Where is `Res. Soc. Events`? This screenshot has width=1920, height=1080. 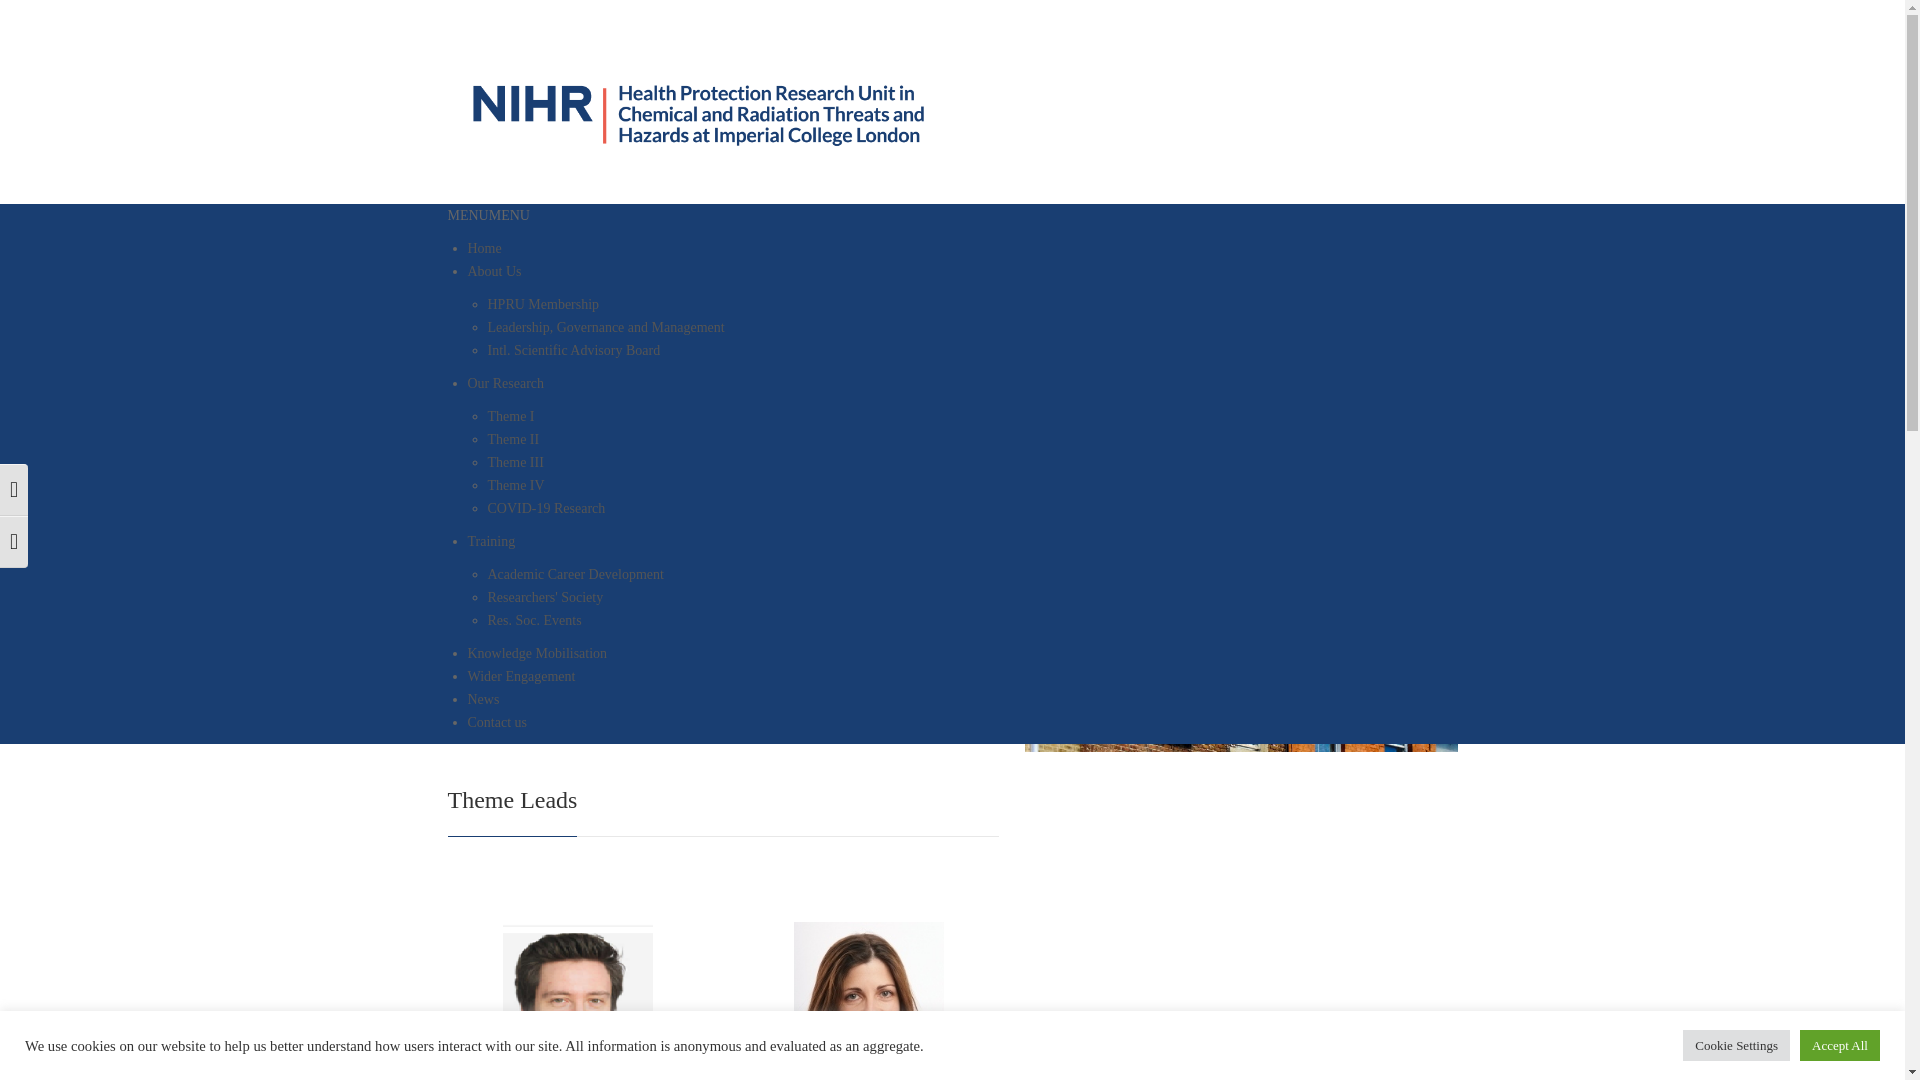 Res. Soc. Events is located at coordinates (534, 620).